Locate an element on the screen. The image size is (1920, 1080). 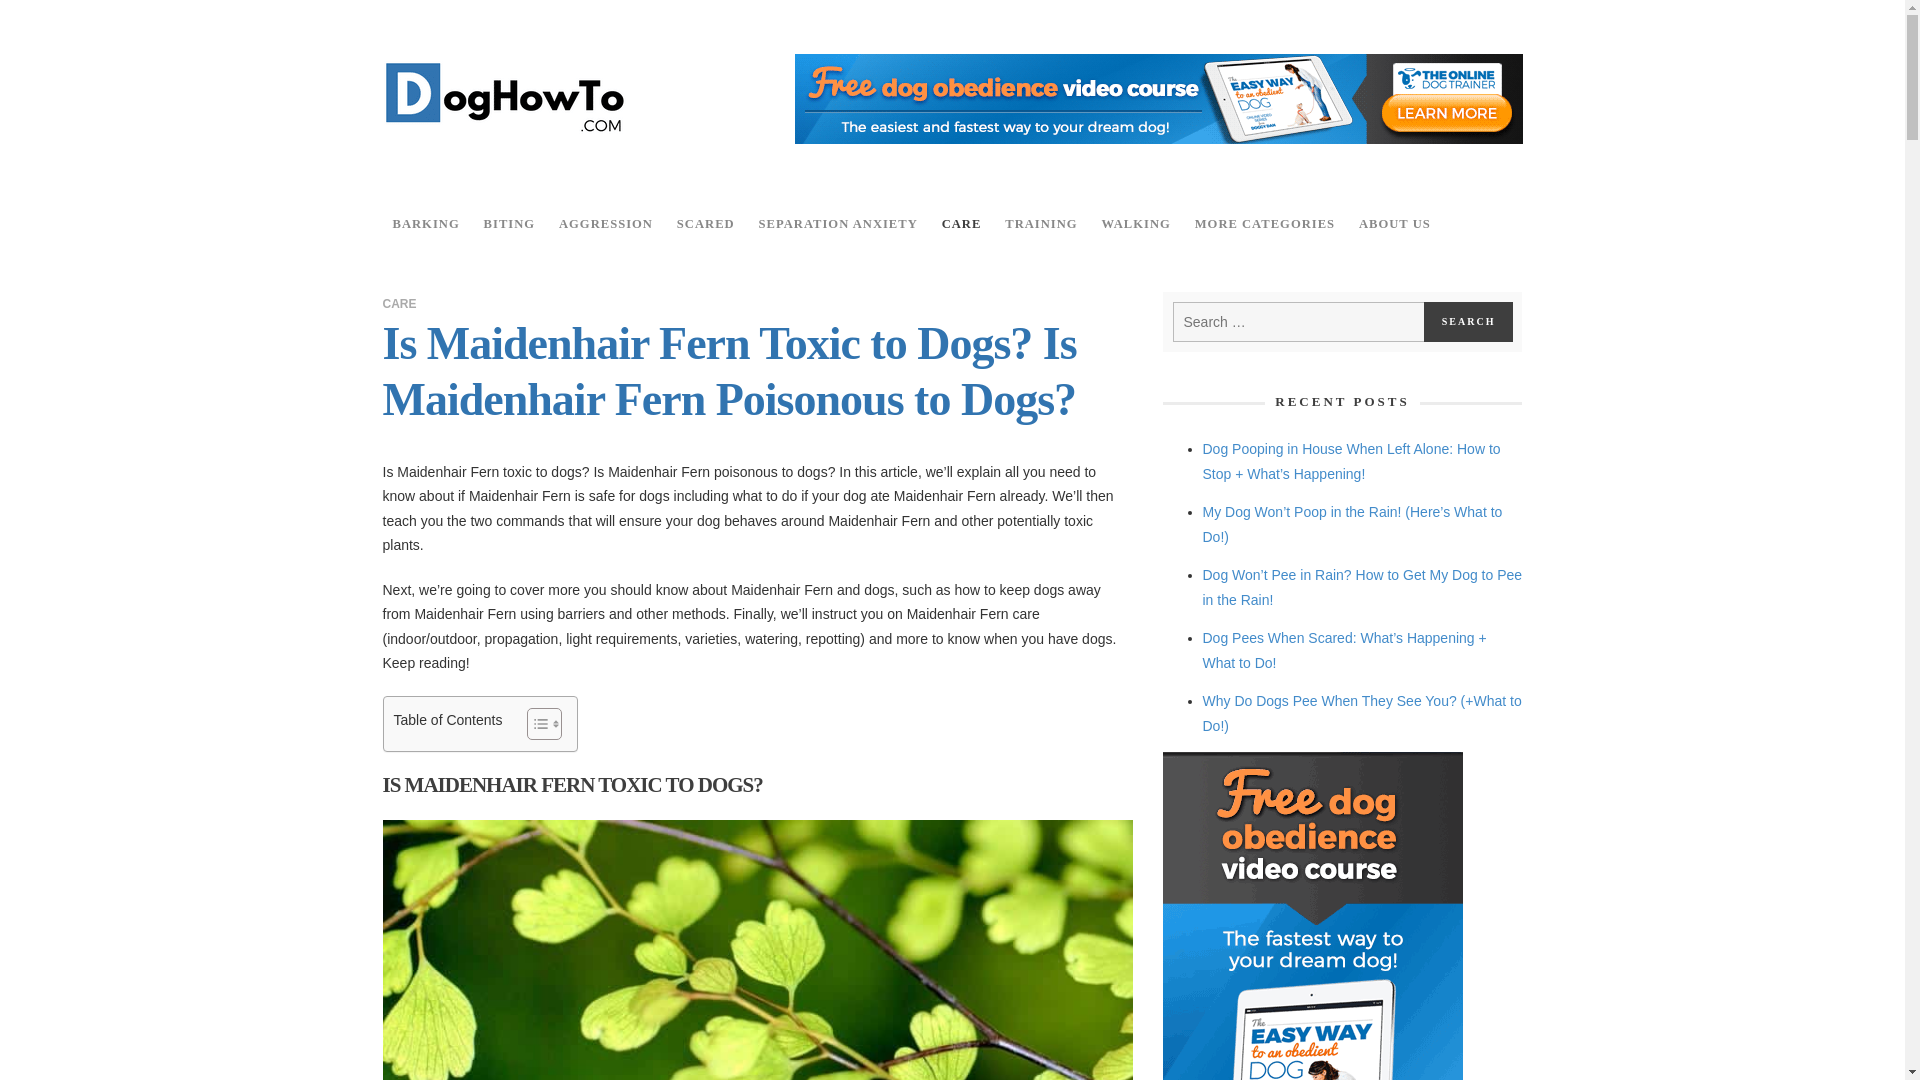
BARKING is located at coordinates (425, 224).